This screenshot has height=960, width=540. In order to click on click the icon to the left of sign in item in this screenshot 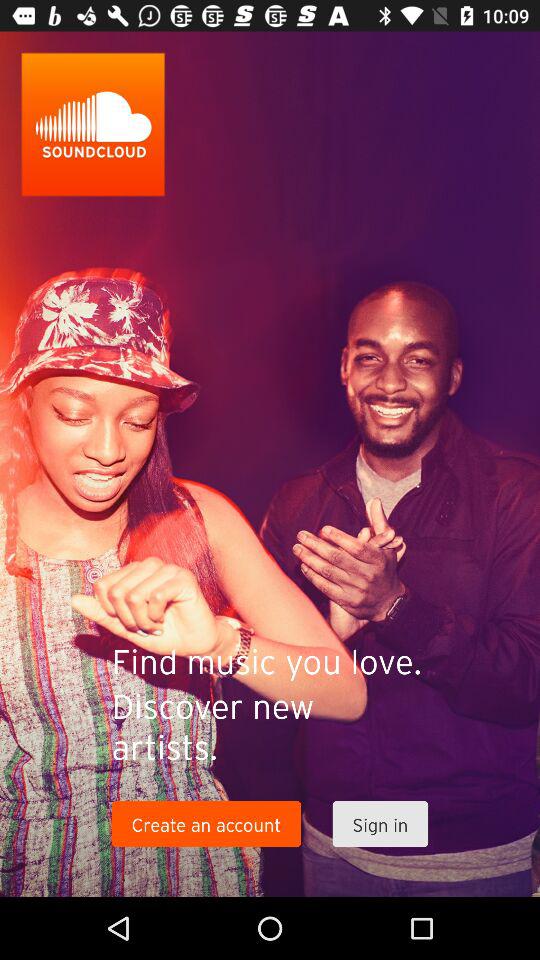, I will do `click(206, 824)`.